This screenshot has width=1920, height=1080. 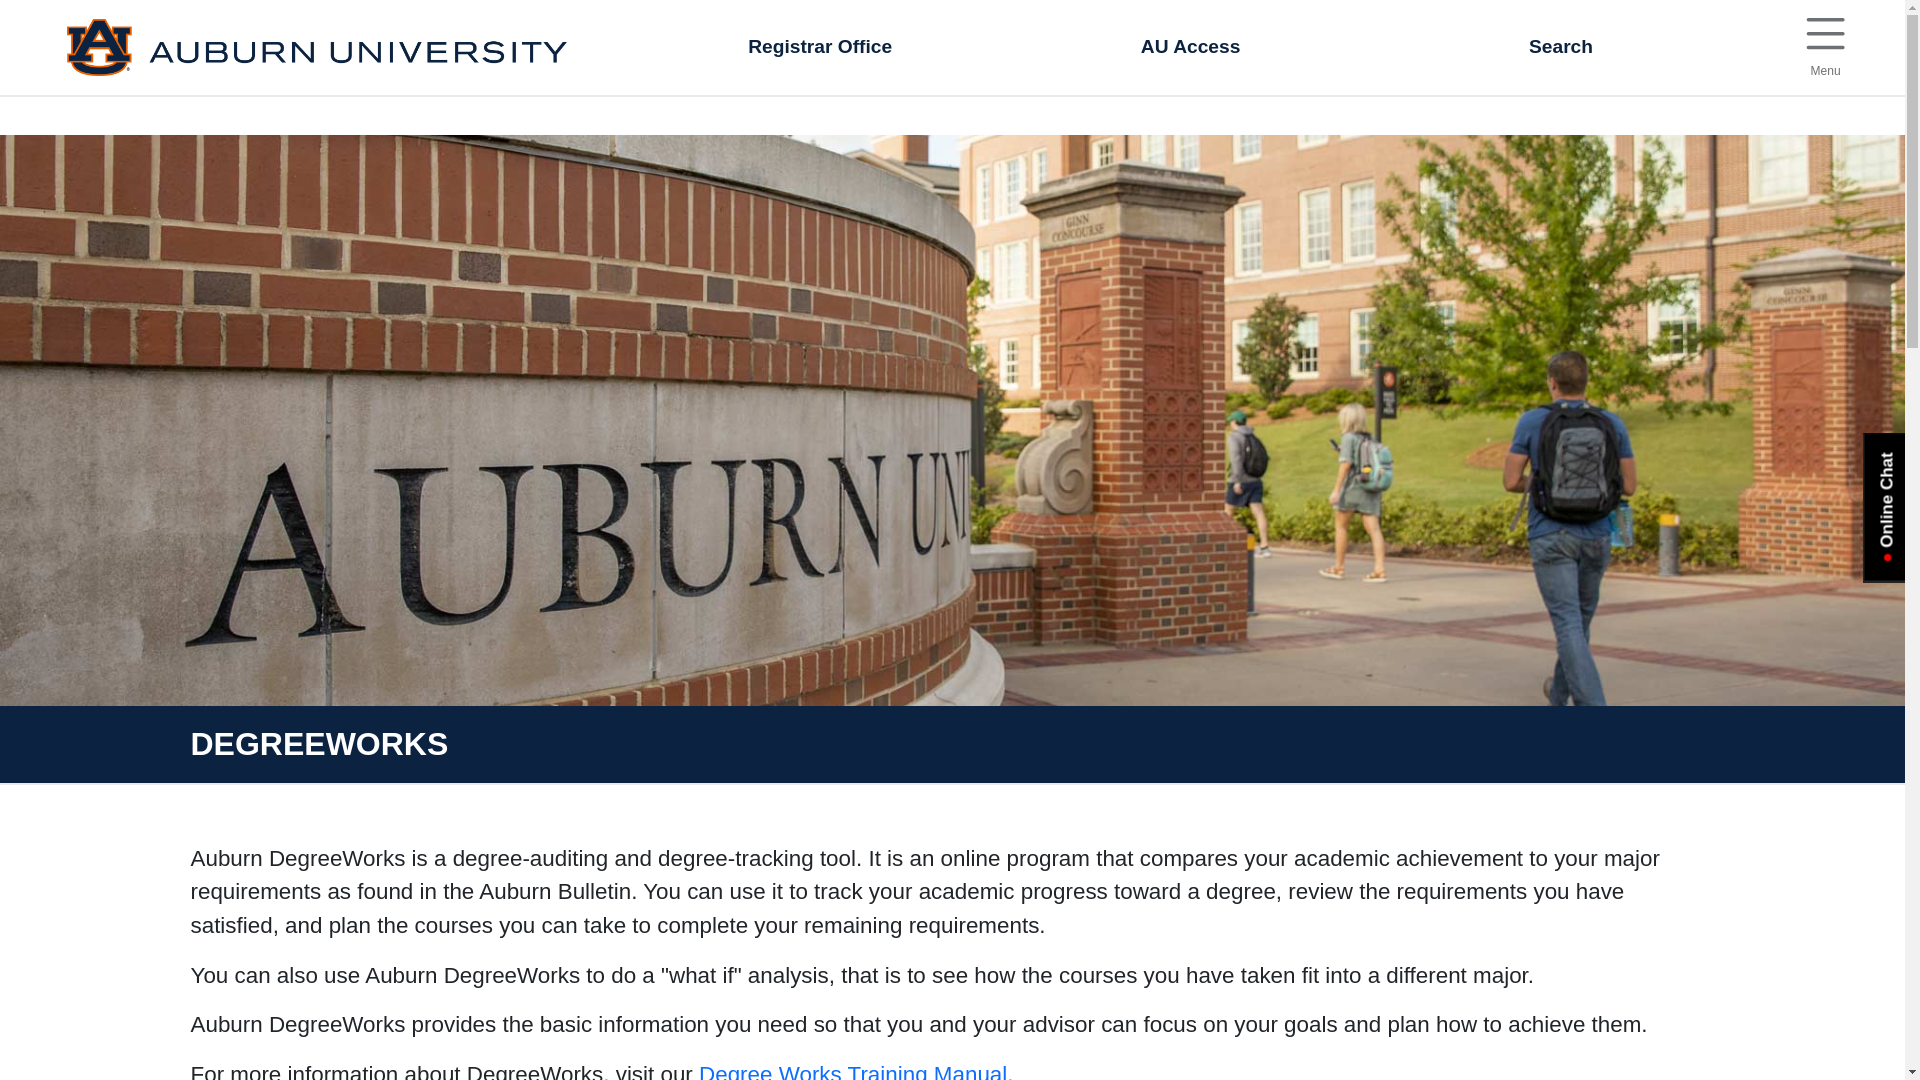 I want to click on Search, so click(x=1824, y=34).